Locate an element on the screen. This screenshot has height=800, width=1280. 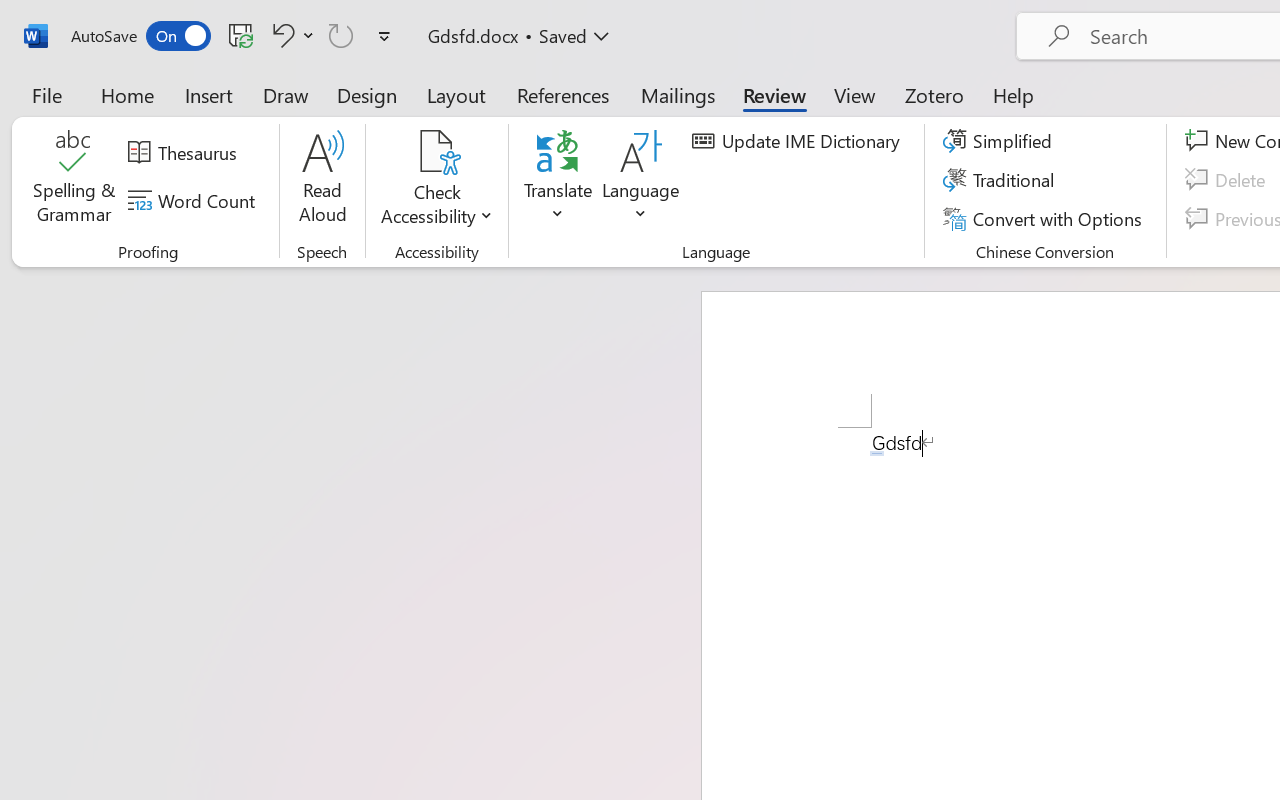
Word Count is located at coordinates (194, 201).